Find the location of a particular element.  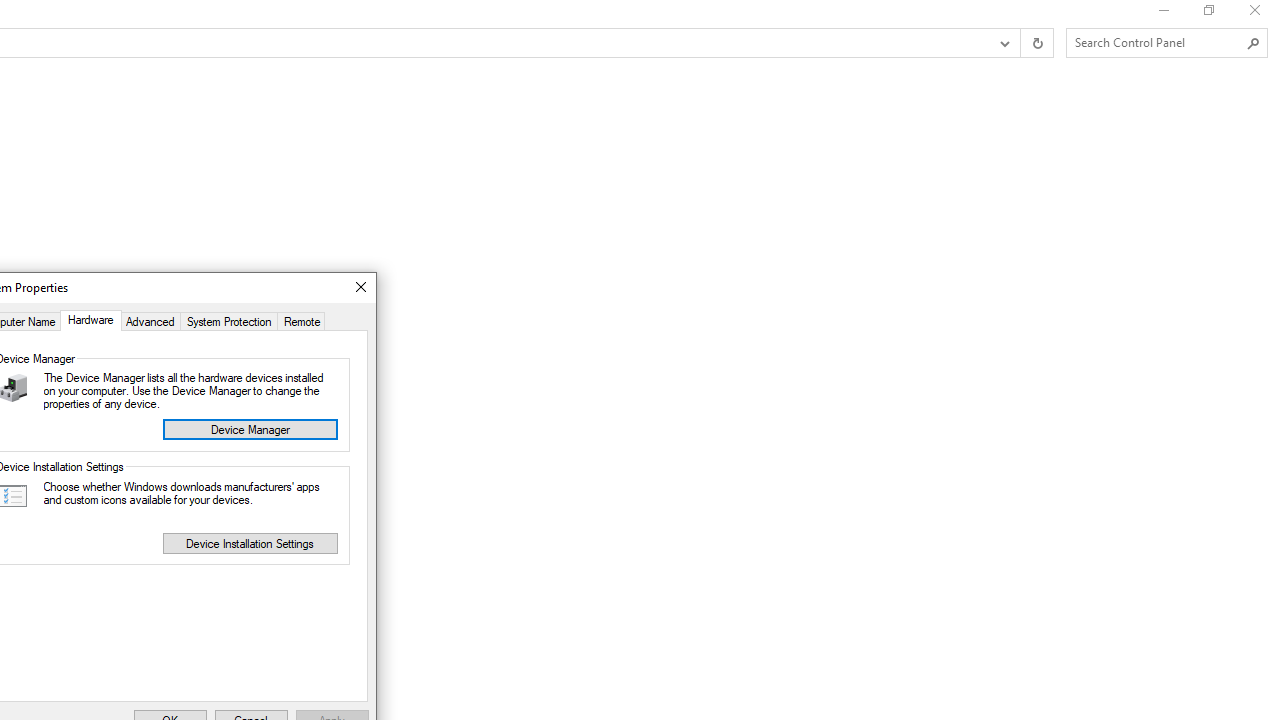

Advanced is located at coordinates (150, 320).